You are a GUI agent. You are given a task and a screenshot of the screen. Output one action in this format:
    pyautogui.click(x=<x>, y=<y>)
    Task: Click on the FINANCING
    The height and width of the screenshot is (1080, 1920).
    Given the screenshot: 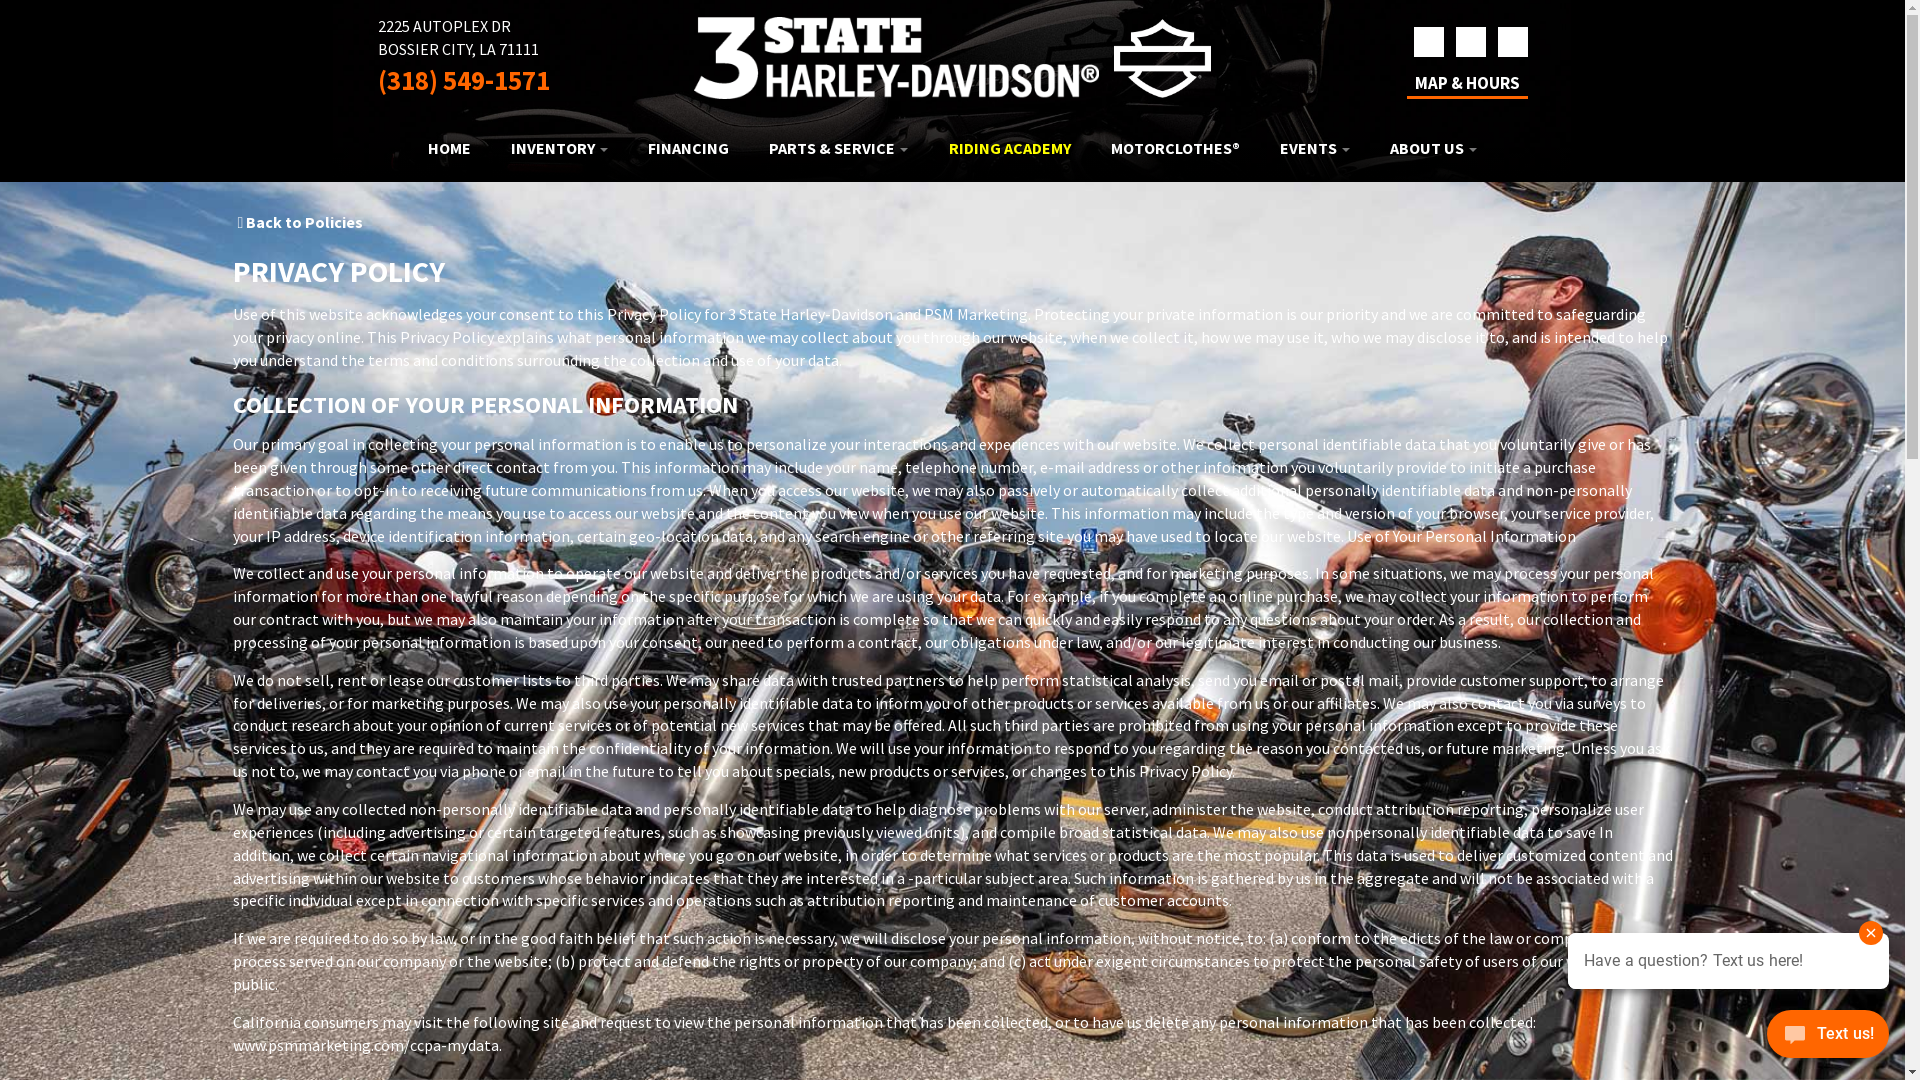 What is the action you would take?
    pyautogui.click(x=688, y=148)
    